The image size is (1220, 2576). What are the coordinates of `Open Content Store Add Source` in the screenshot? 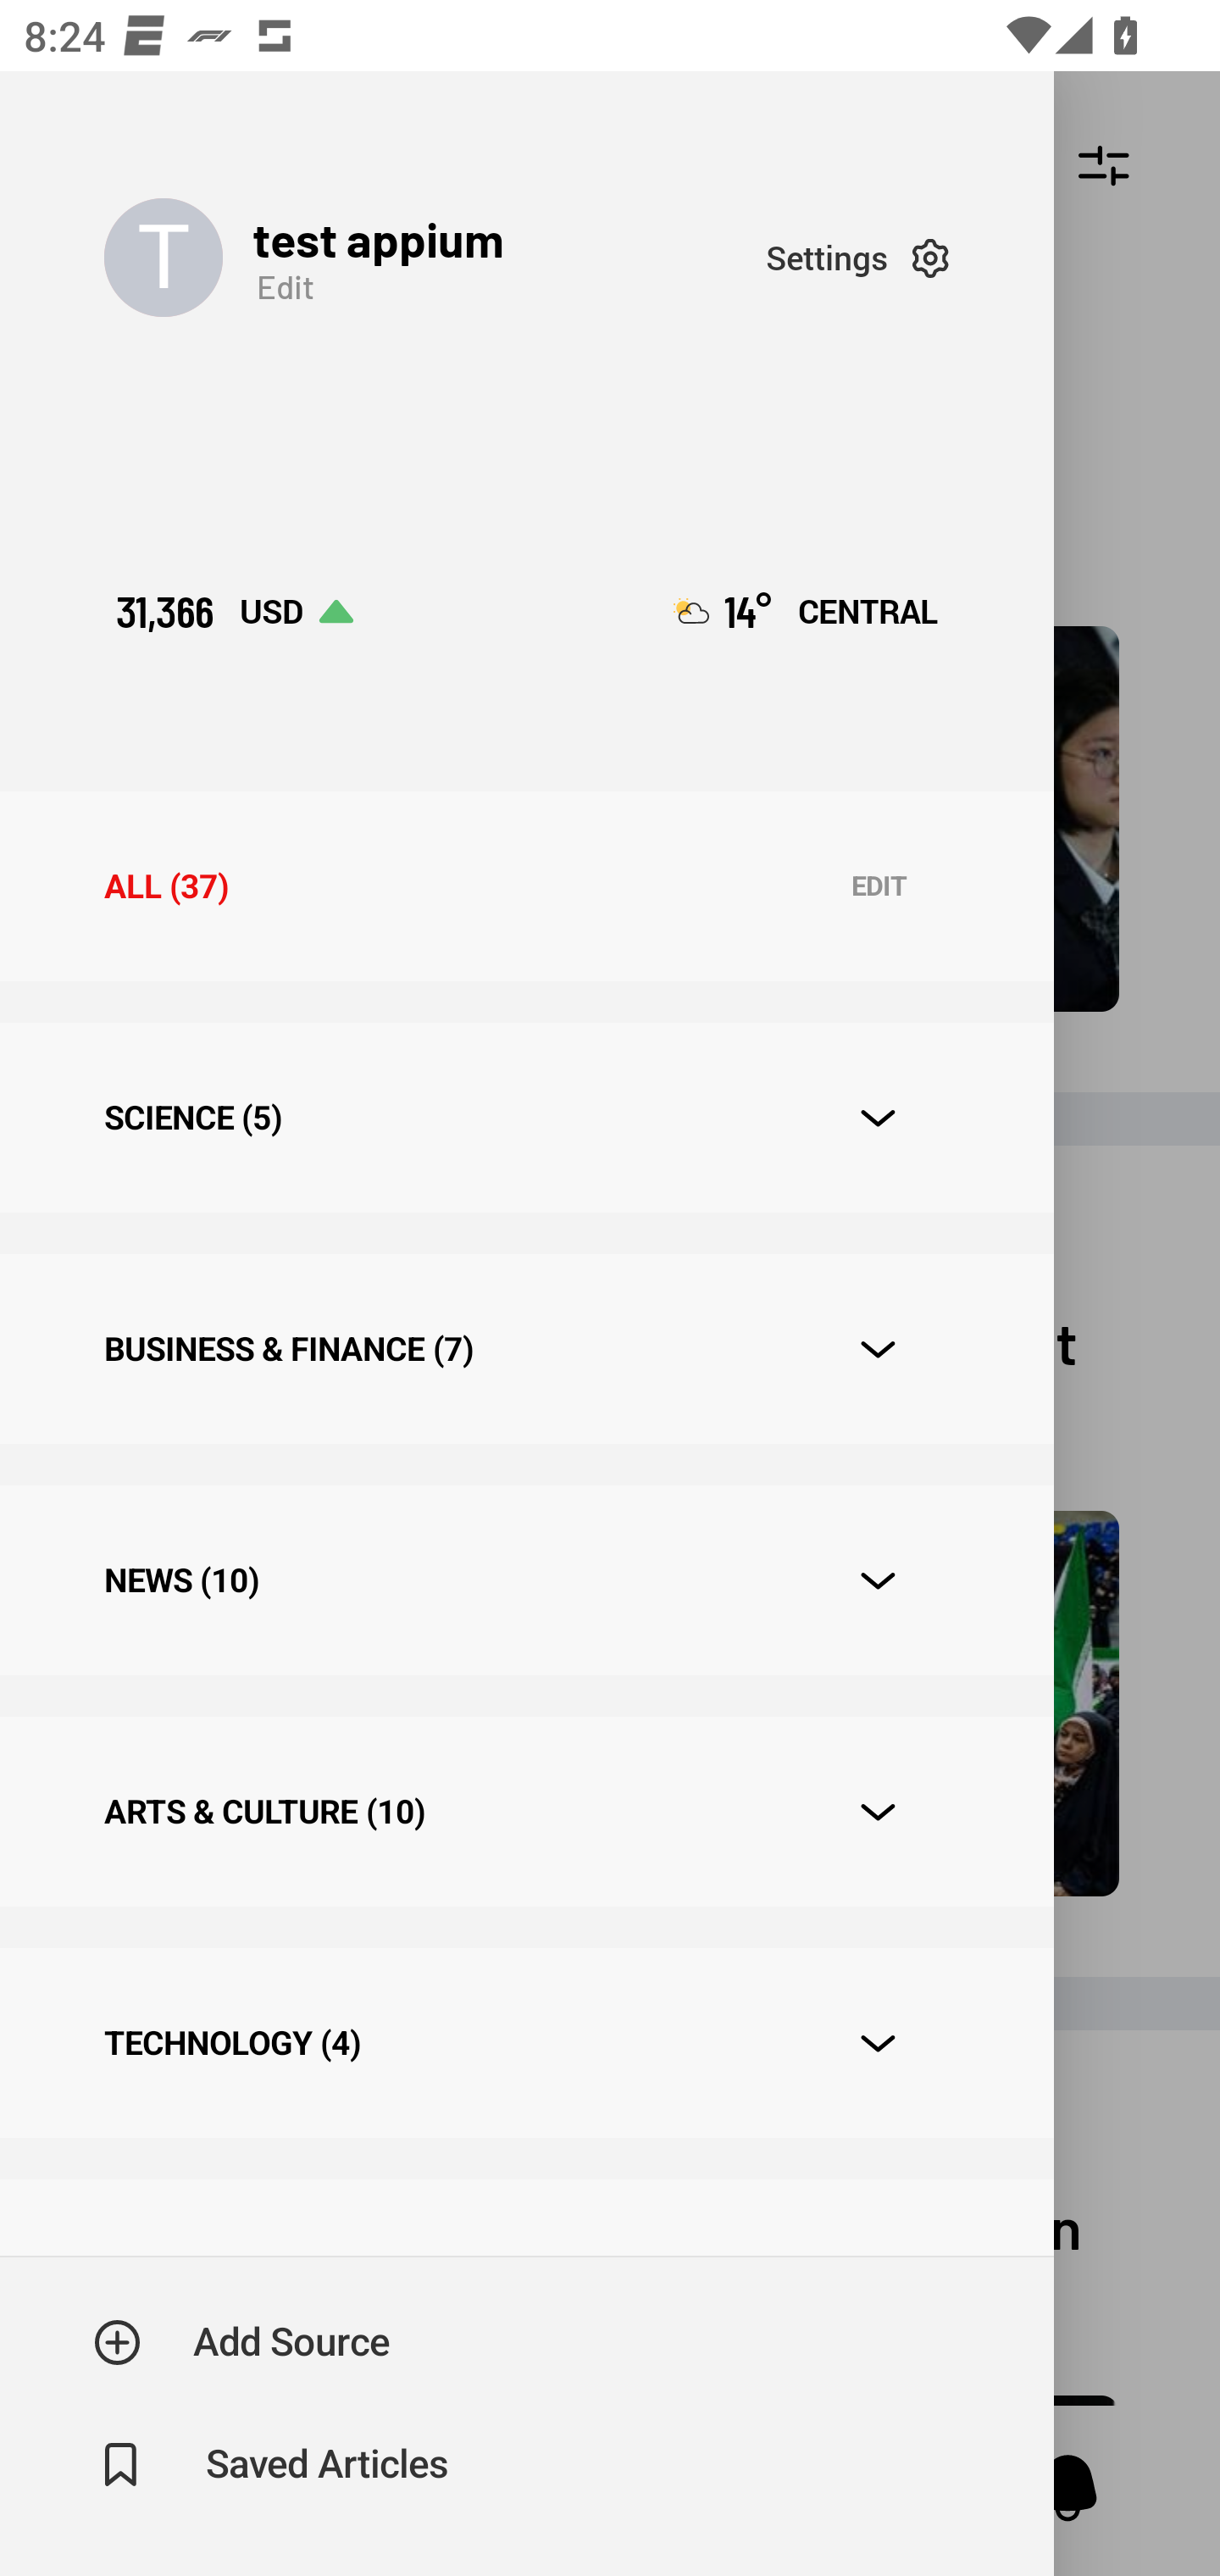 It's located at (242, 2342).